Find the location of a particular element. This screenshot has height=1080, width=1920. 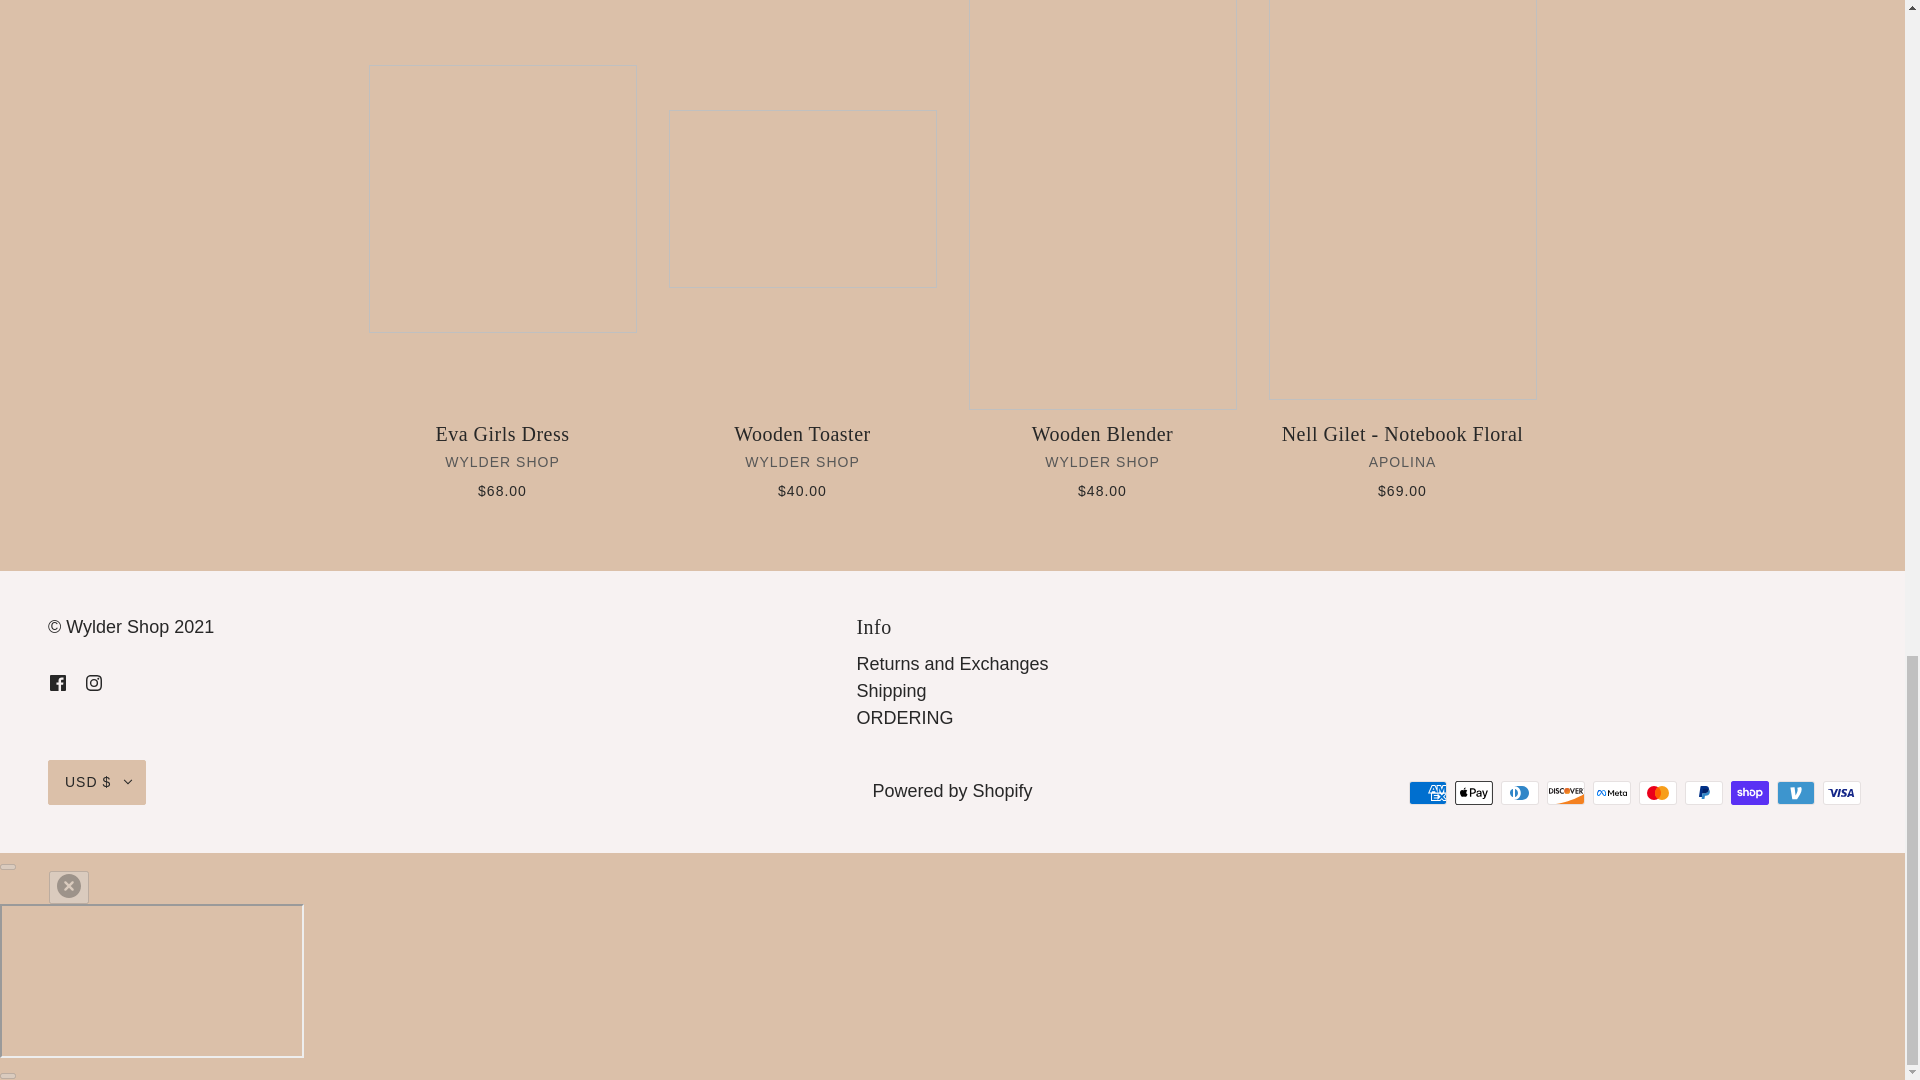

Meta Pay is located at coordinates (1612, 792).